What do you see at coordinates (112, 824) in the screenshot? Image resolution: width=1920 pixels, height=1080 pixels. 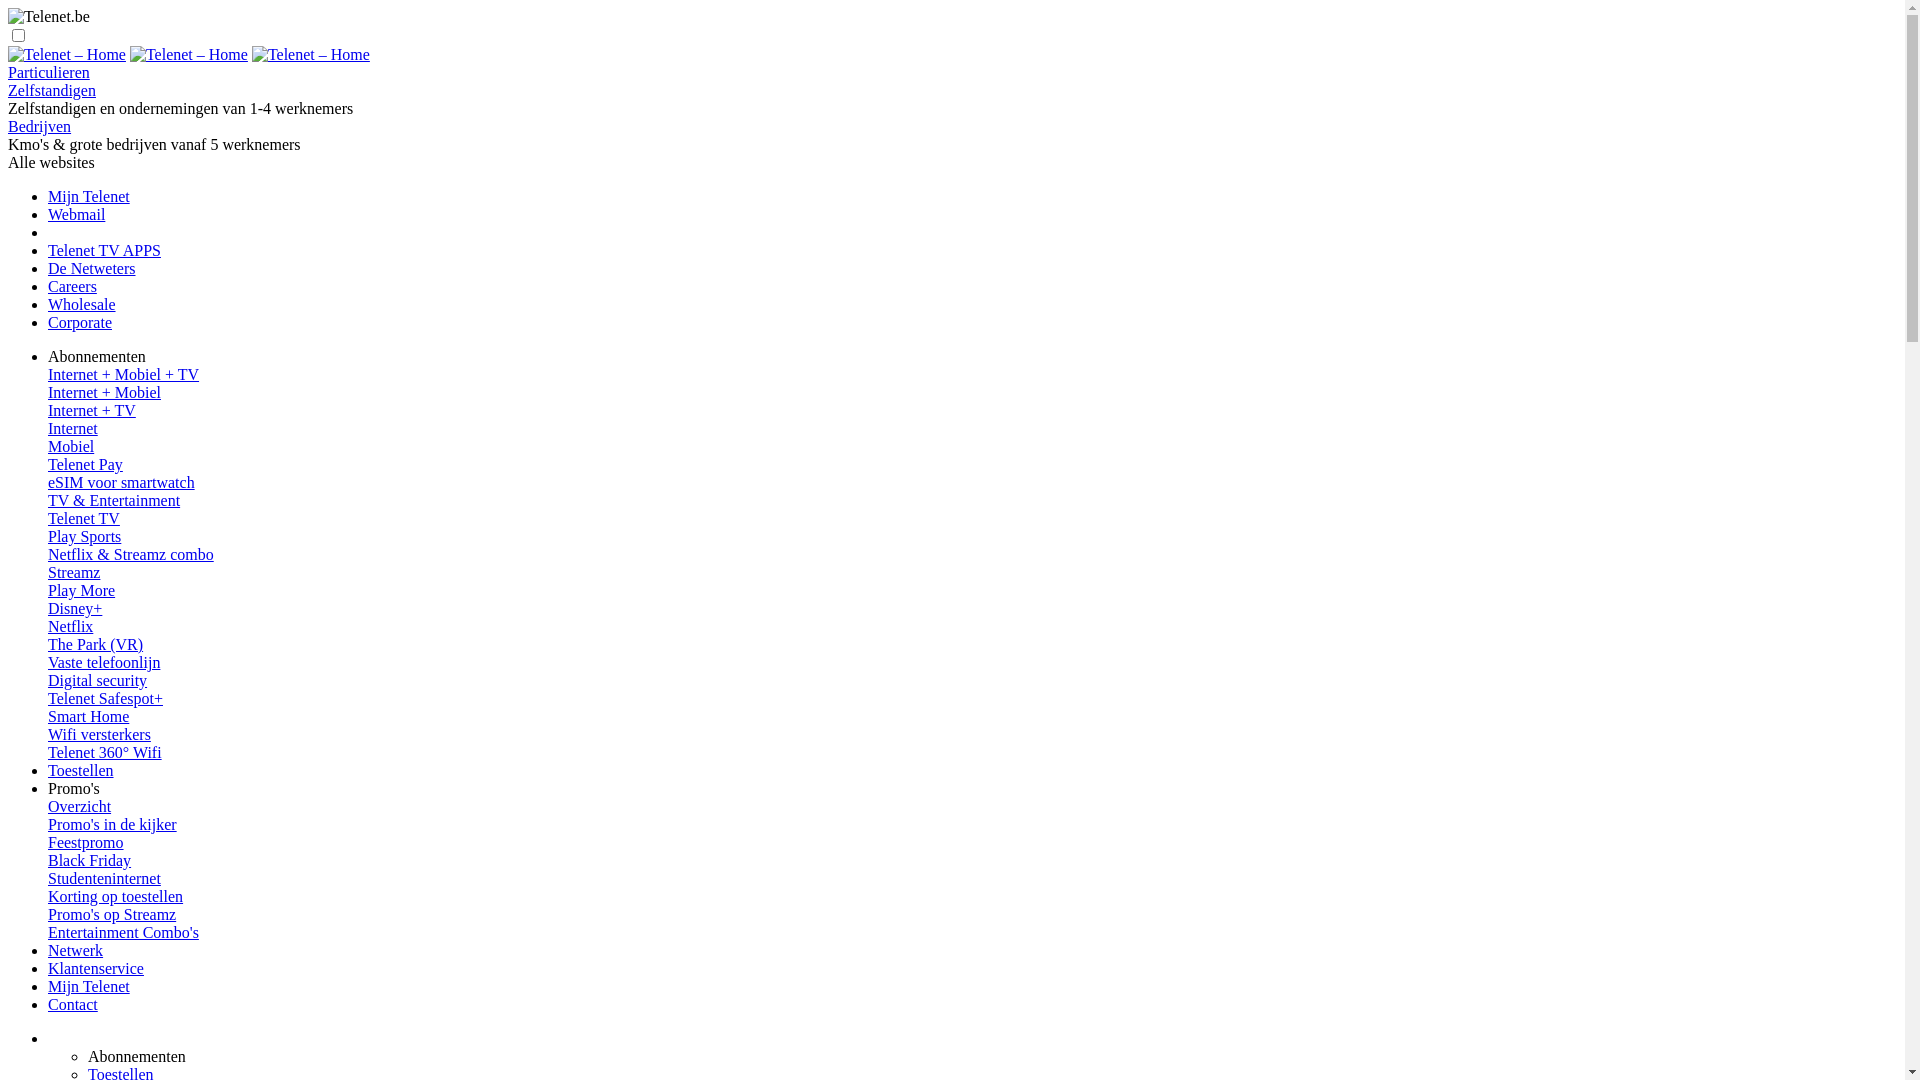 I see `Promo's in de kijker` at bounding box center [112, 824].